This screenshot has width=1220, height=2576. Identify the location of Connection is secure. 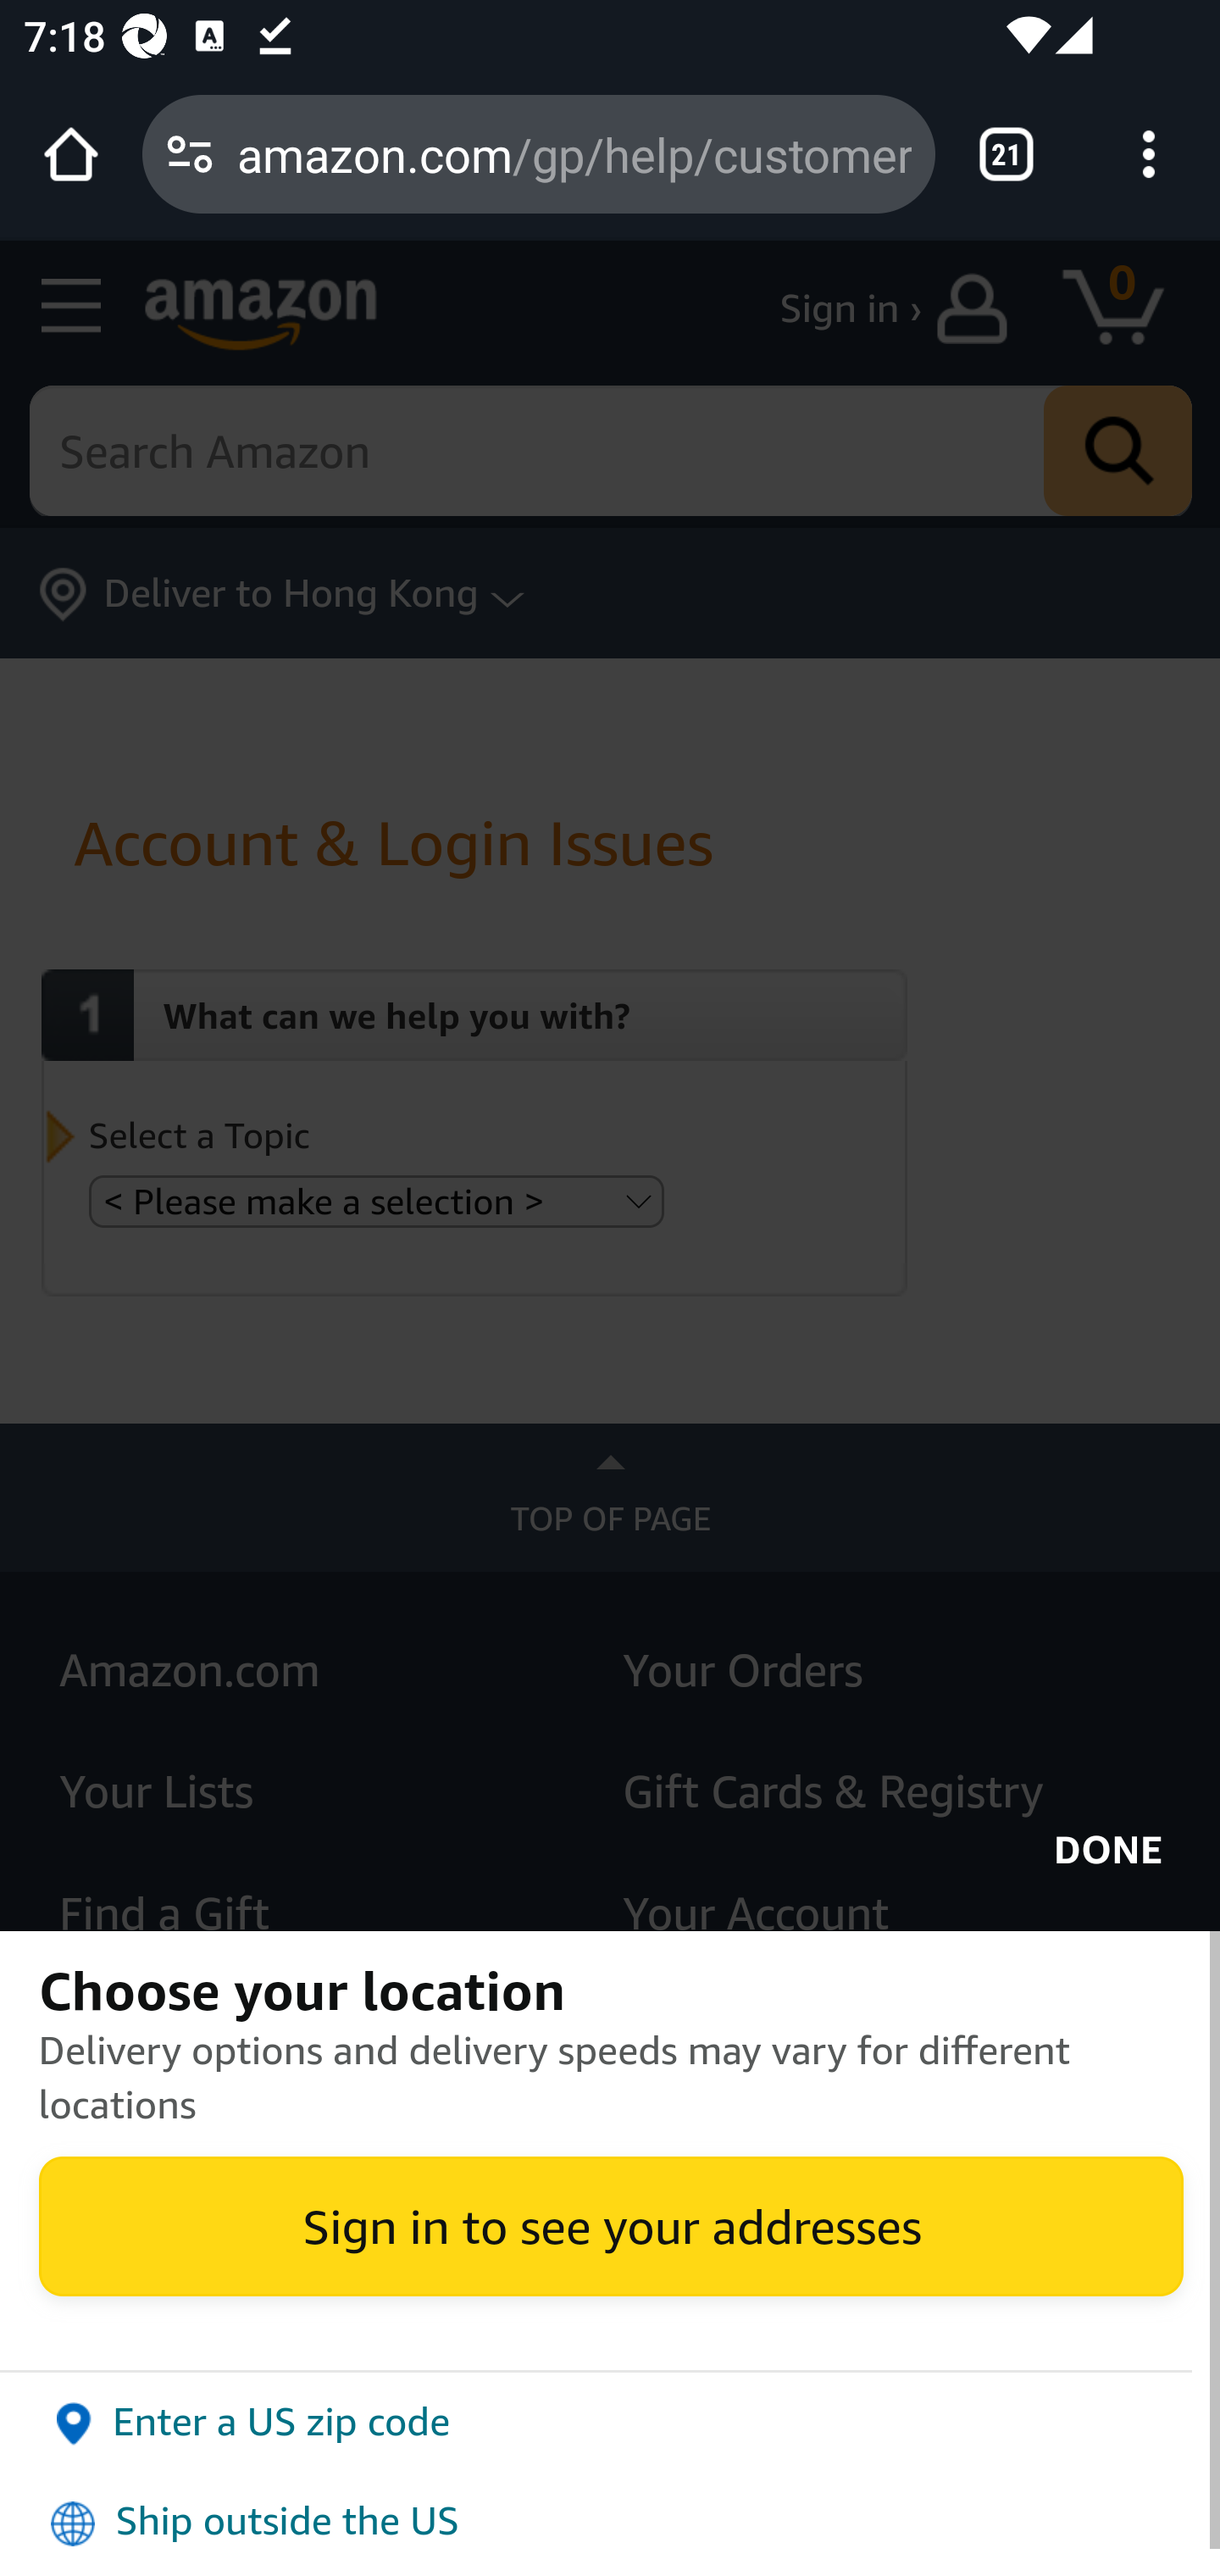
(190, 154).